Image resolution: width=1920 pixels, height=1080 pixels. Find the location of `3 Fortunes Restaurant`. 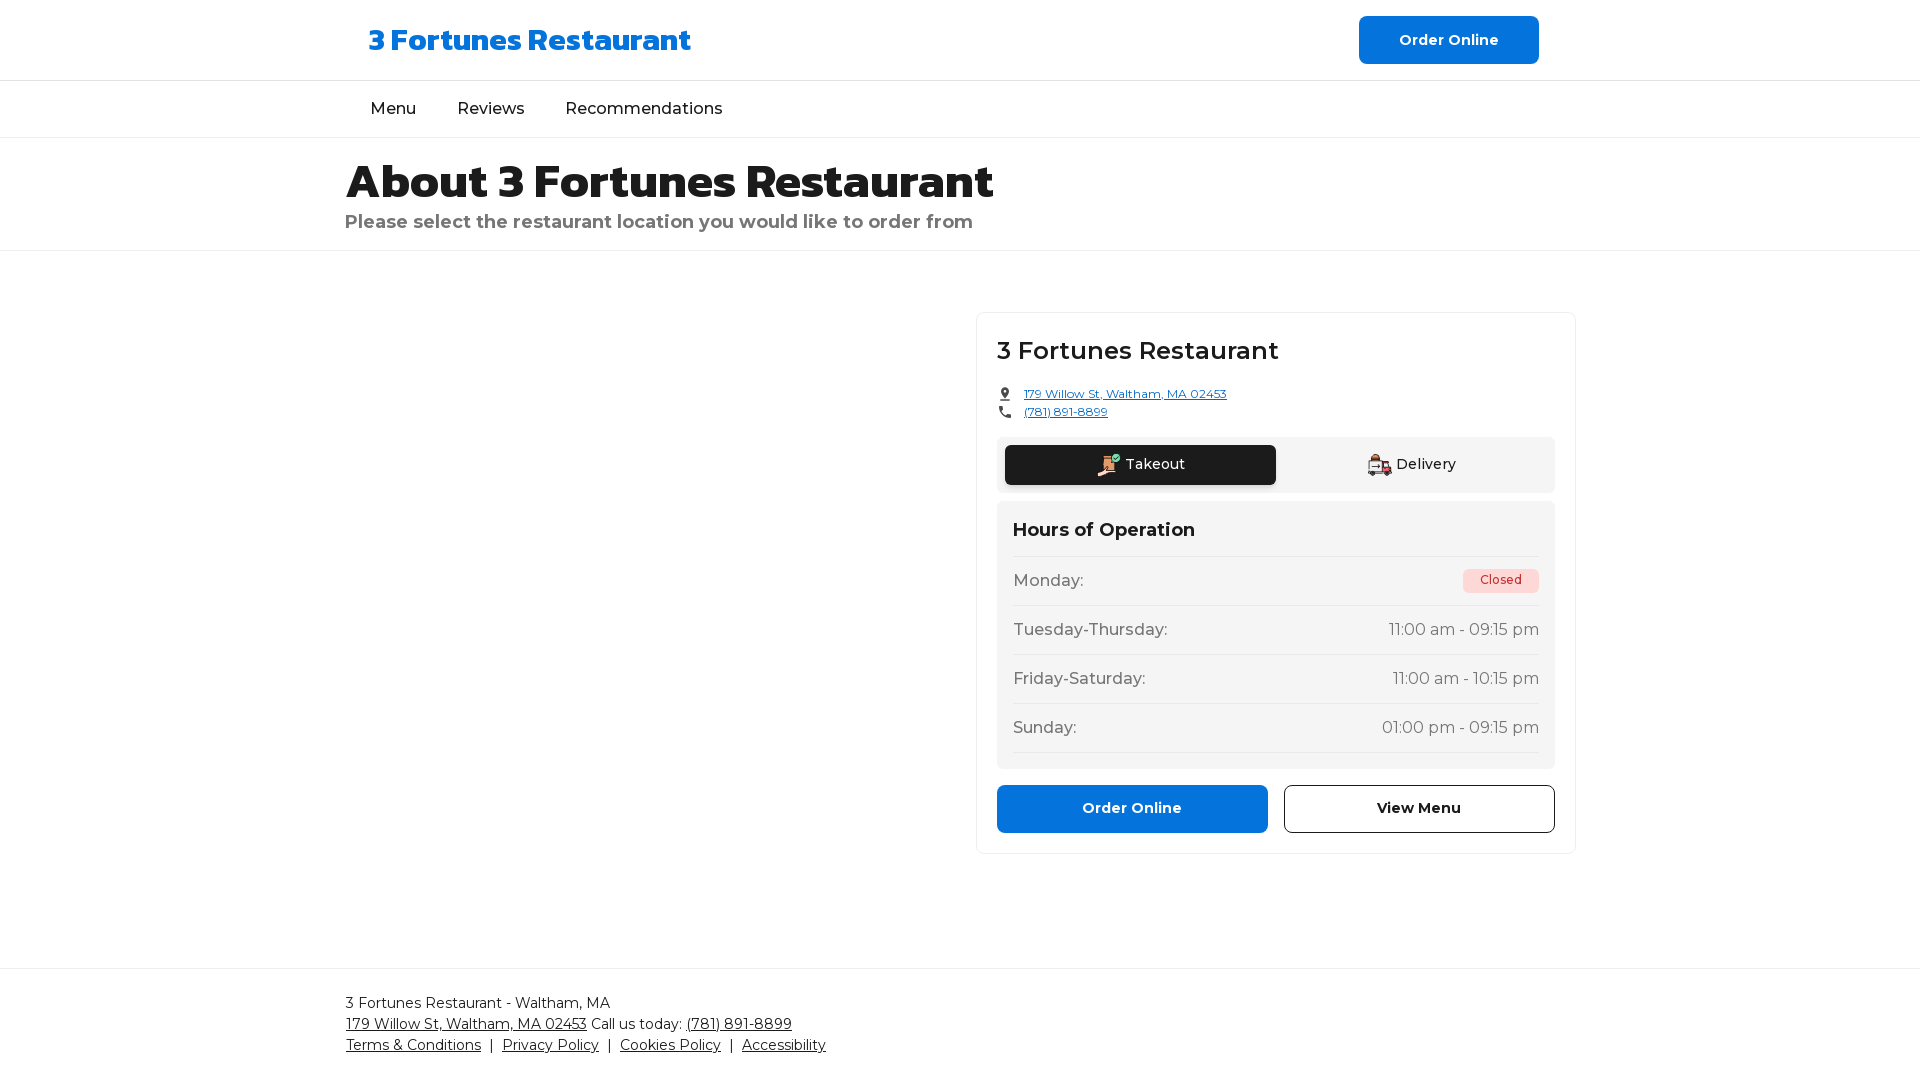

3 Fortunes Restaurant is located at coordinates (530, 40).